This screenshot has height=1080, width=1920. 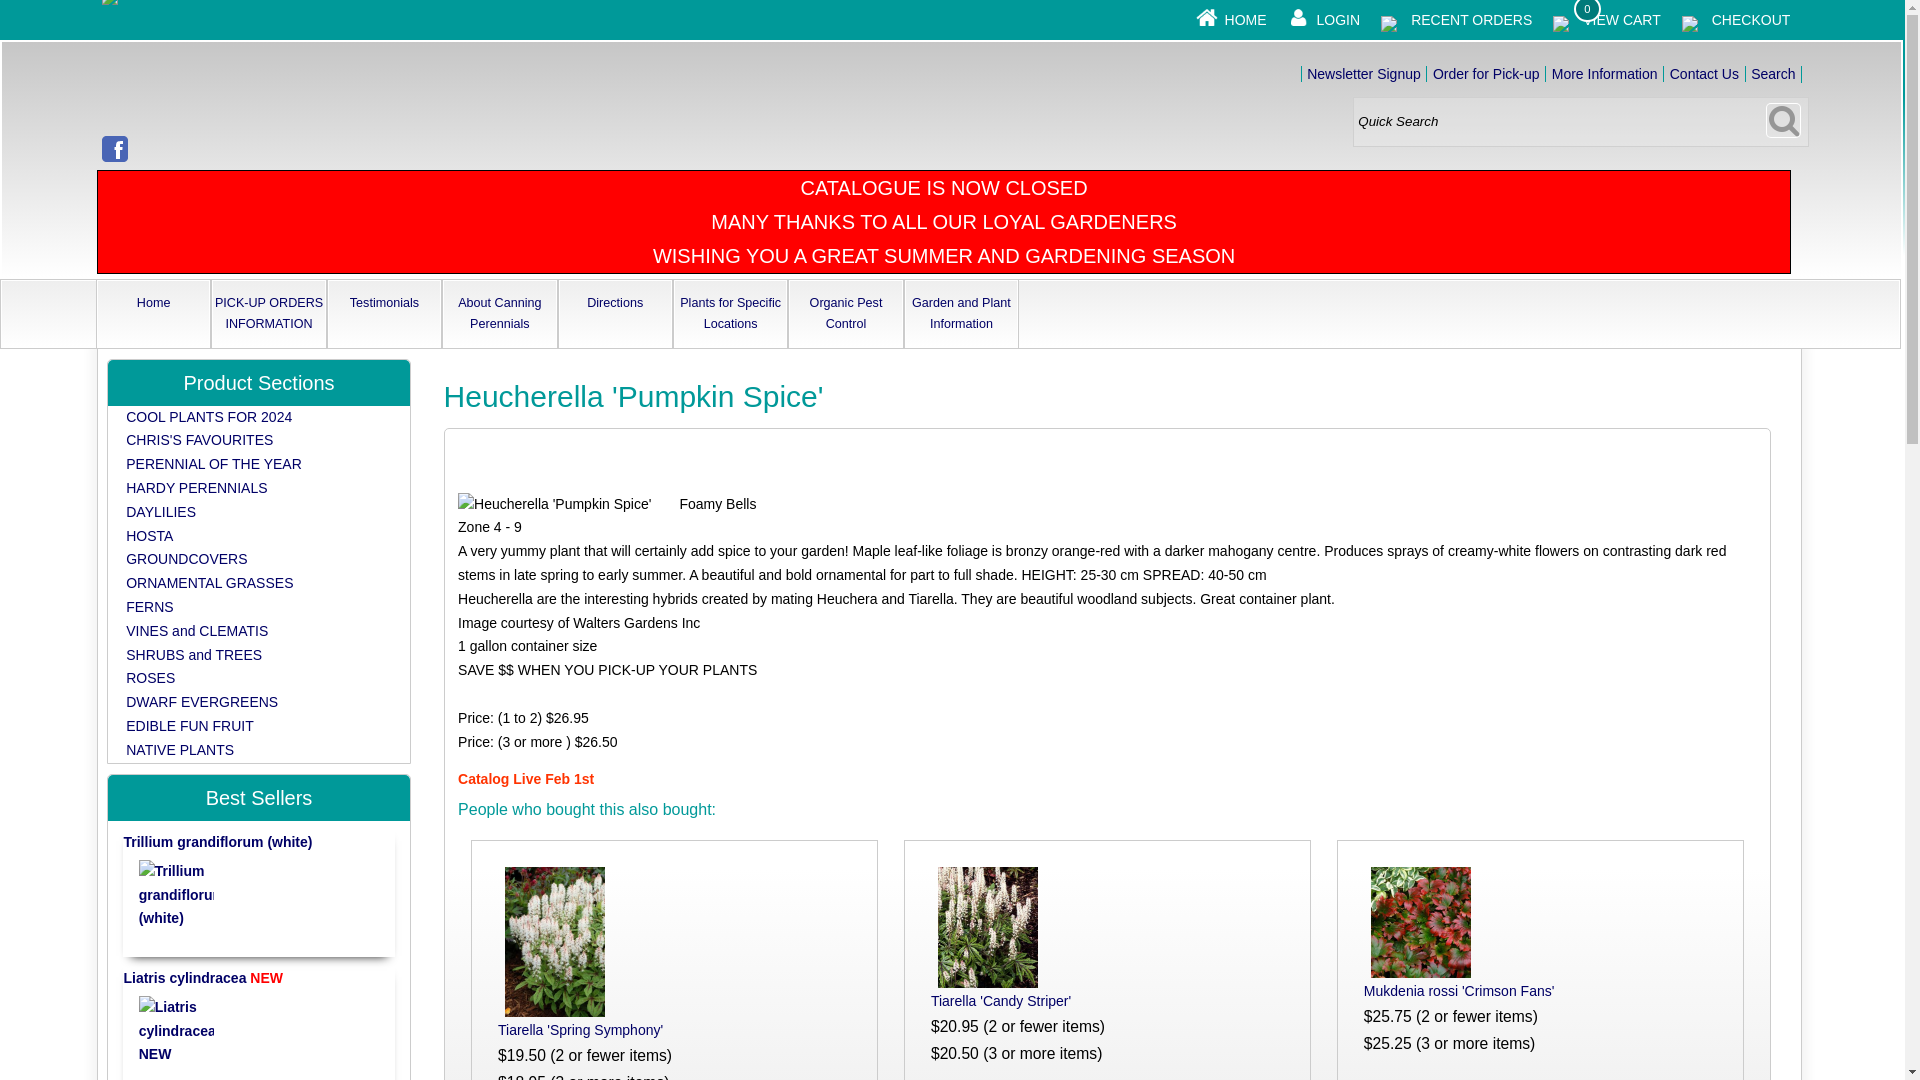 What do you see at coordinates (208, 417) in the screenshot?
I see `COOL PLANTS FOR 2024` at bounding box center [208, 417].